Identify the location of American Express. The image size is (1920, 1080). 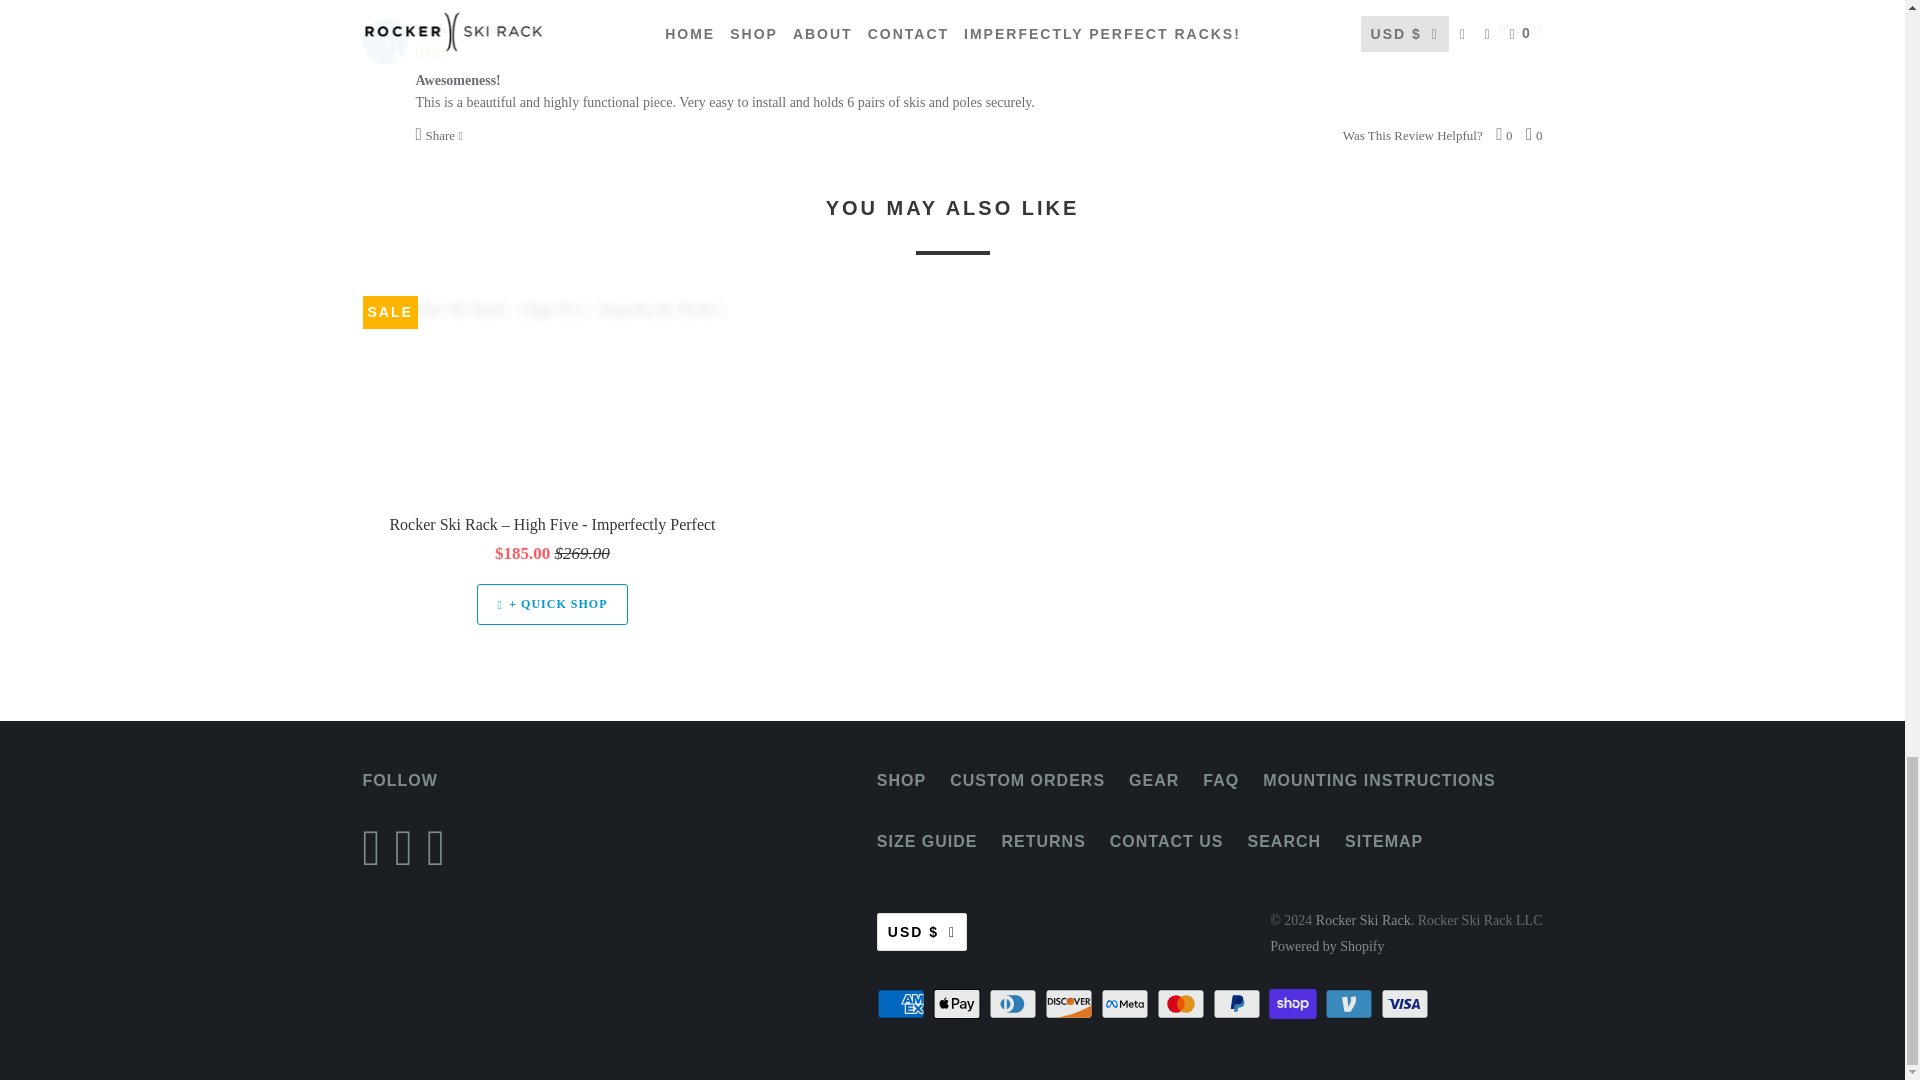
(903, 1004).